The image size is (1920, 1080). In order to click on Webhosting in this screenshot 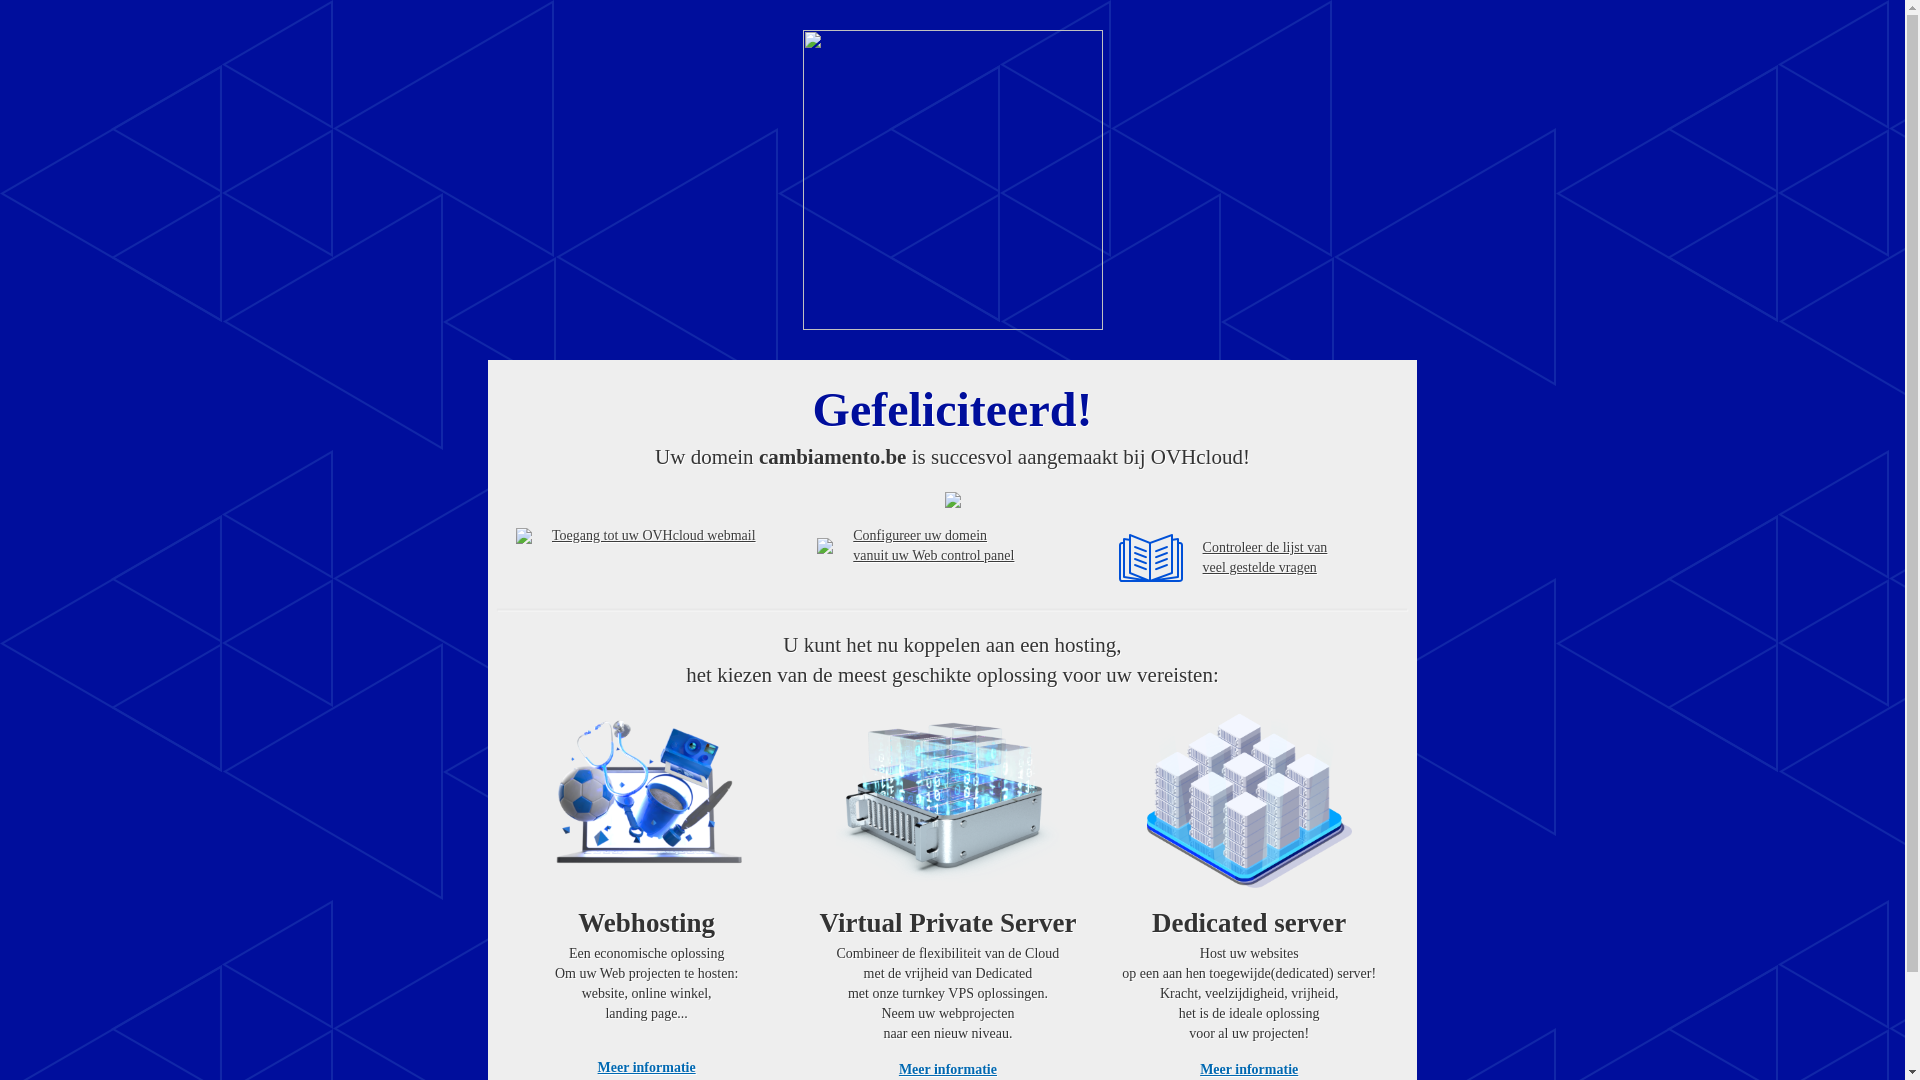, I will do `click(647, 803)`.